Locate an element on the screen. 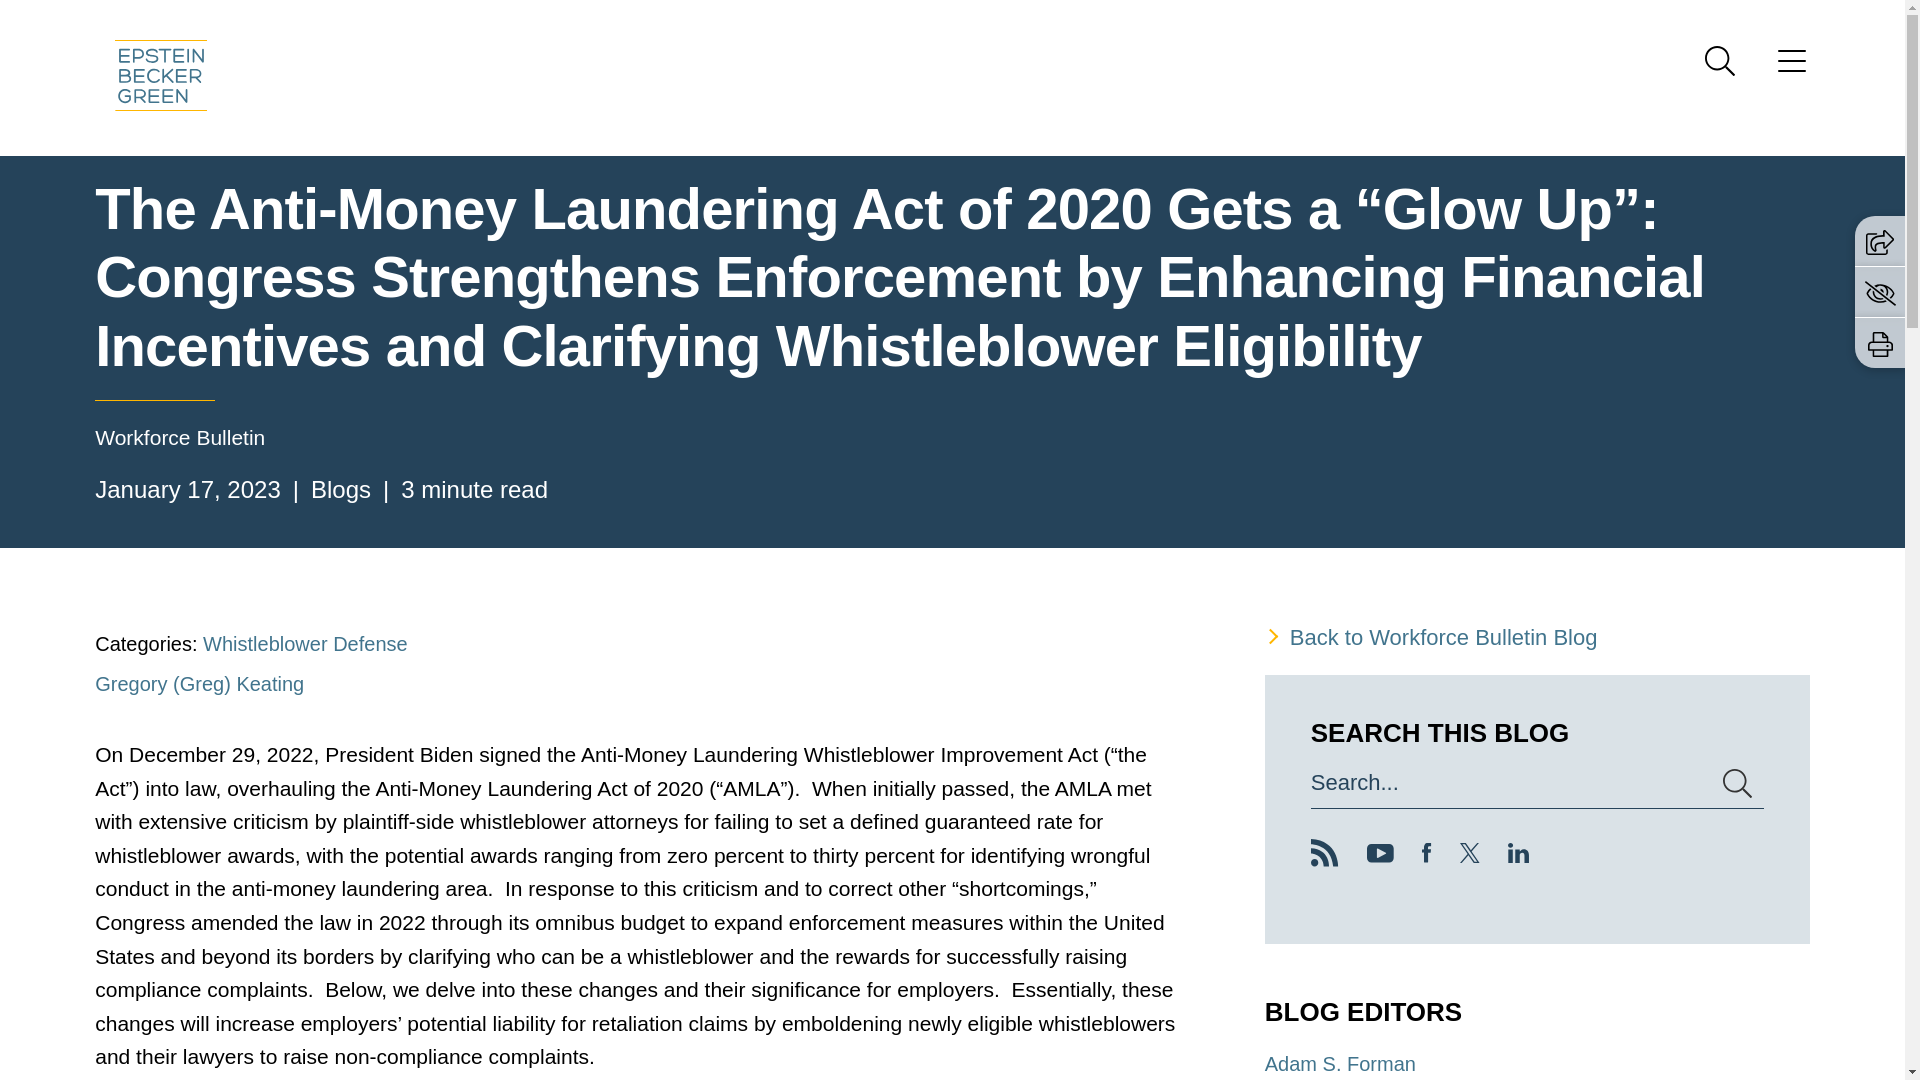  Twitter is located at coordinates (1470, 856).